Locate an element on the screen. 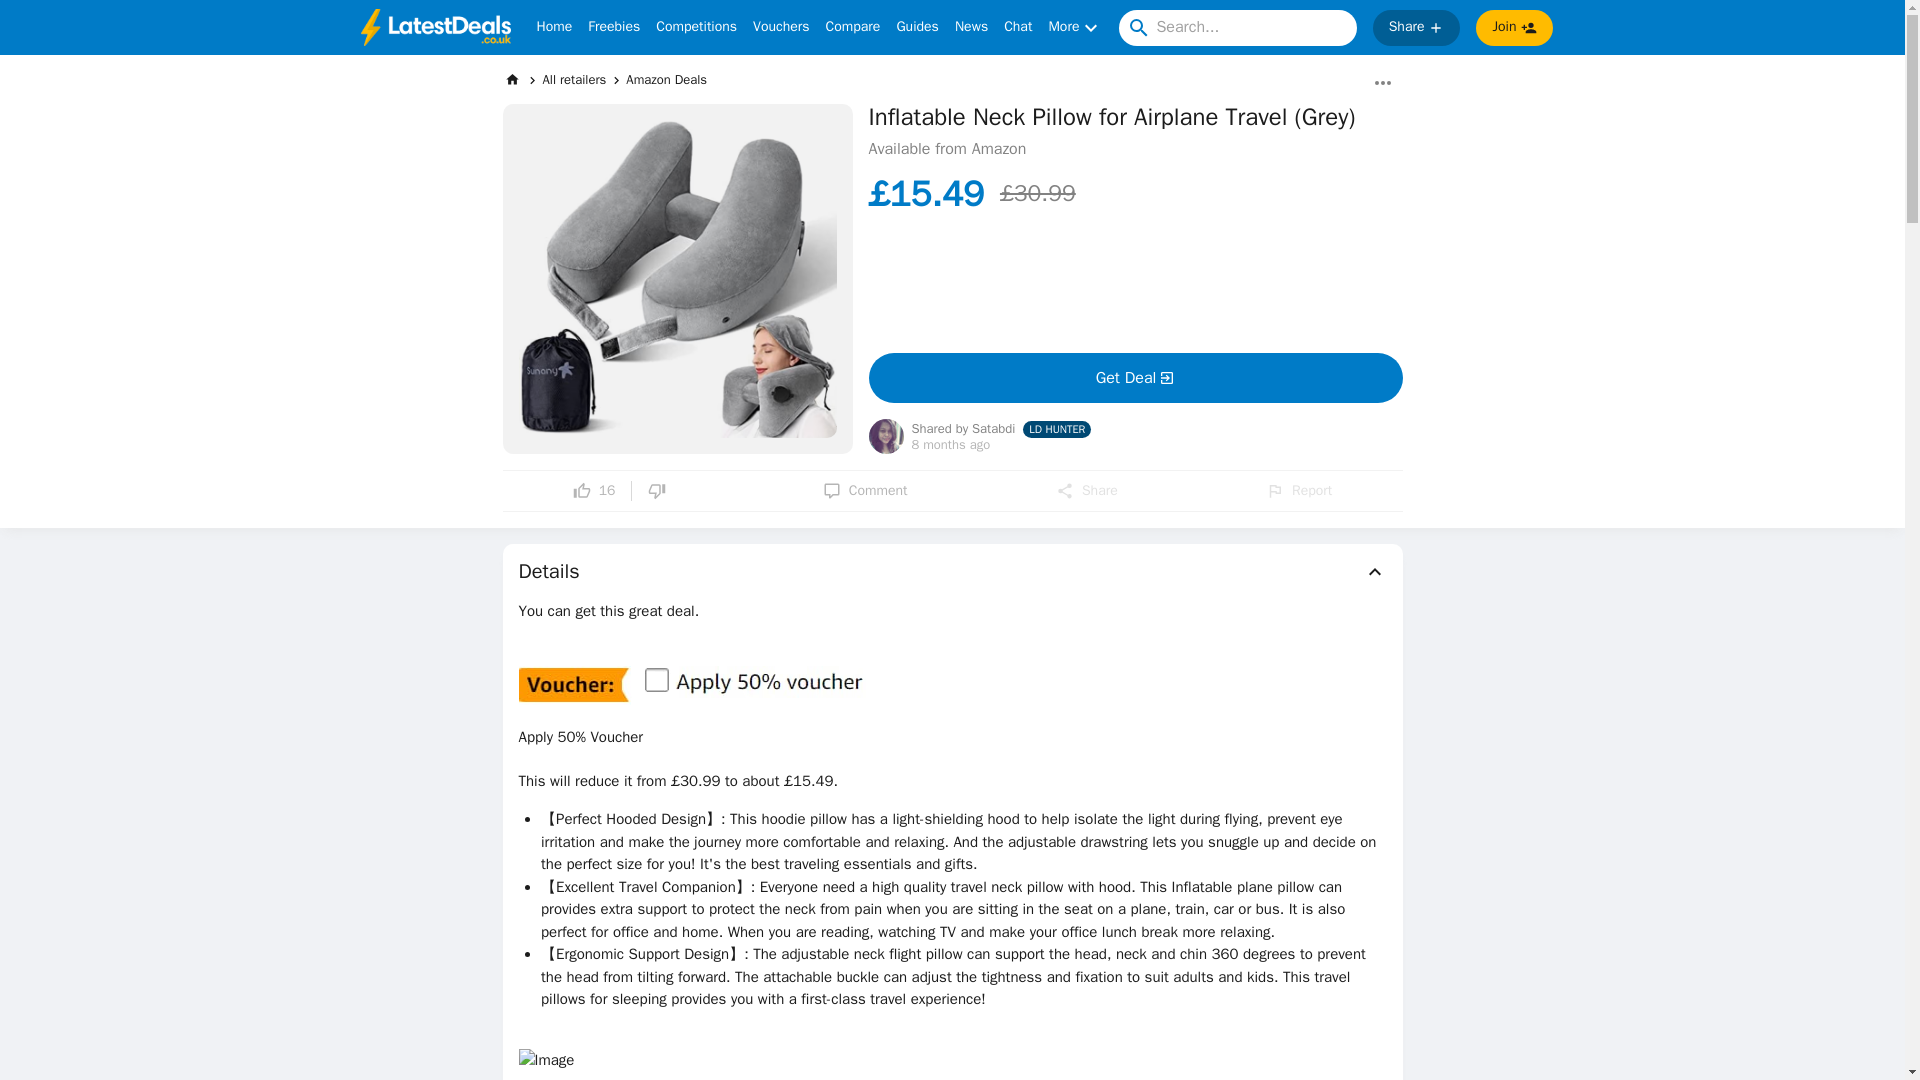 The height and width of the screenshot is (1080, 1920). Comment is located at coordinates (866, 490).